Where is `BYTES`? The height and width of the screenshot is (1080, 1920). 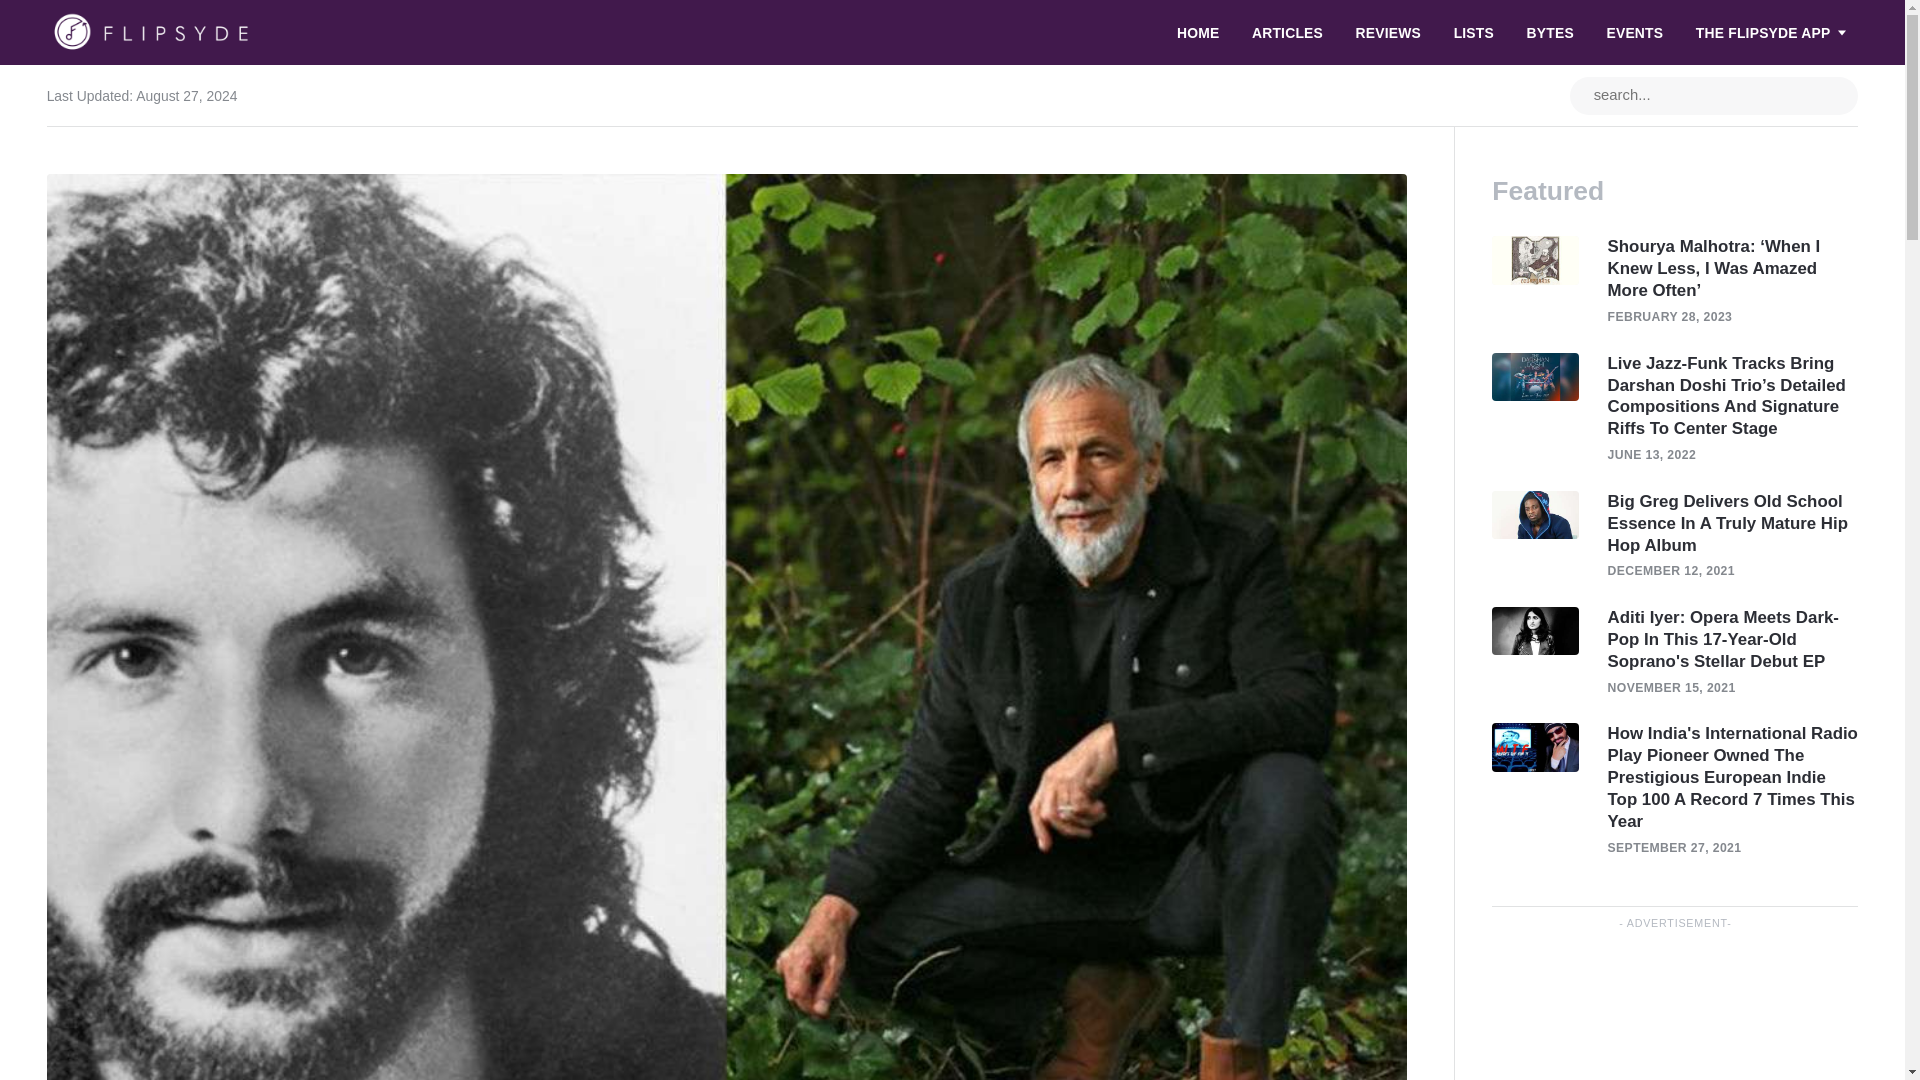 BYTES is located at coordinates (1550, 32).